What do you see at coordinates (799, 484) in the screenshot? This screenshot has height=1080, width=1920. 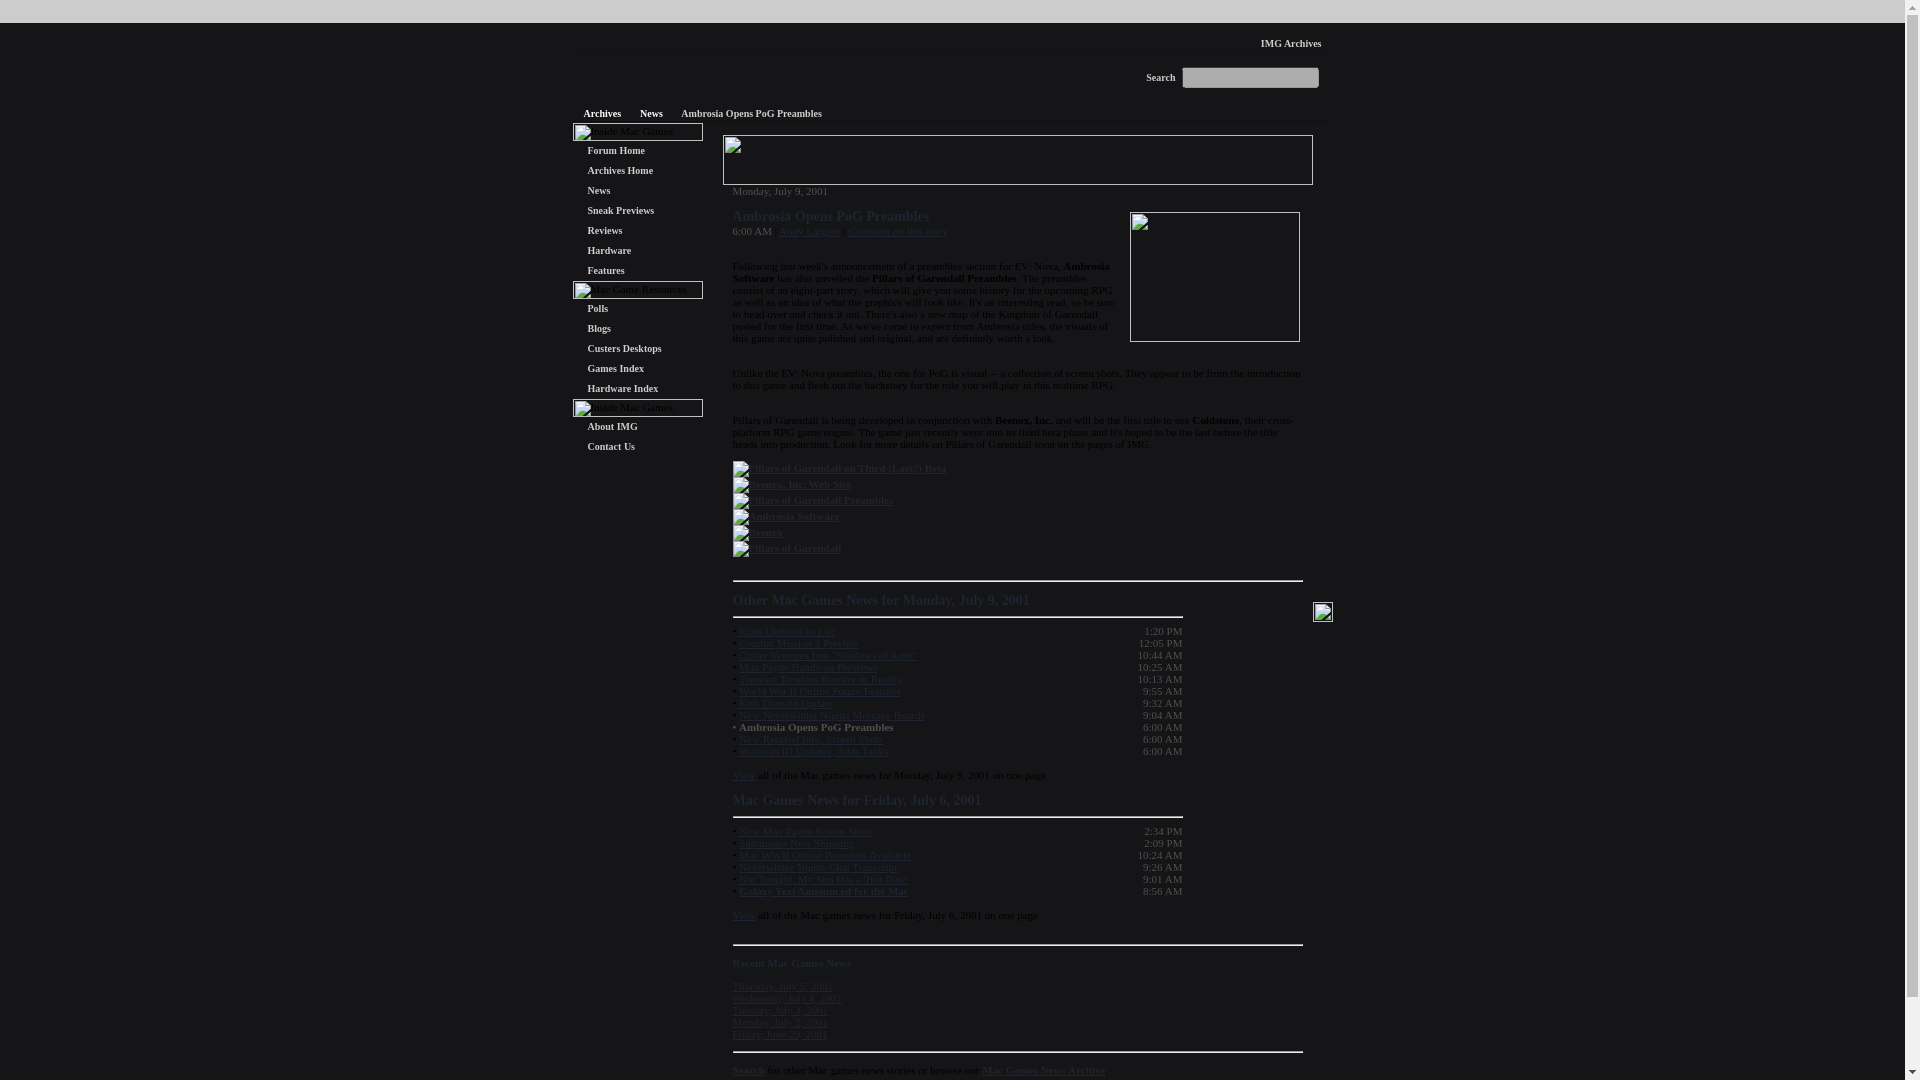 I see `Beenox, Inc. Web Site` at bounding box center [799, 484].